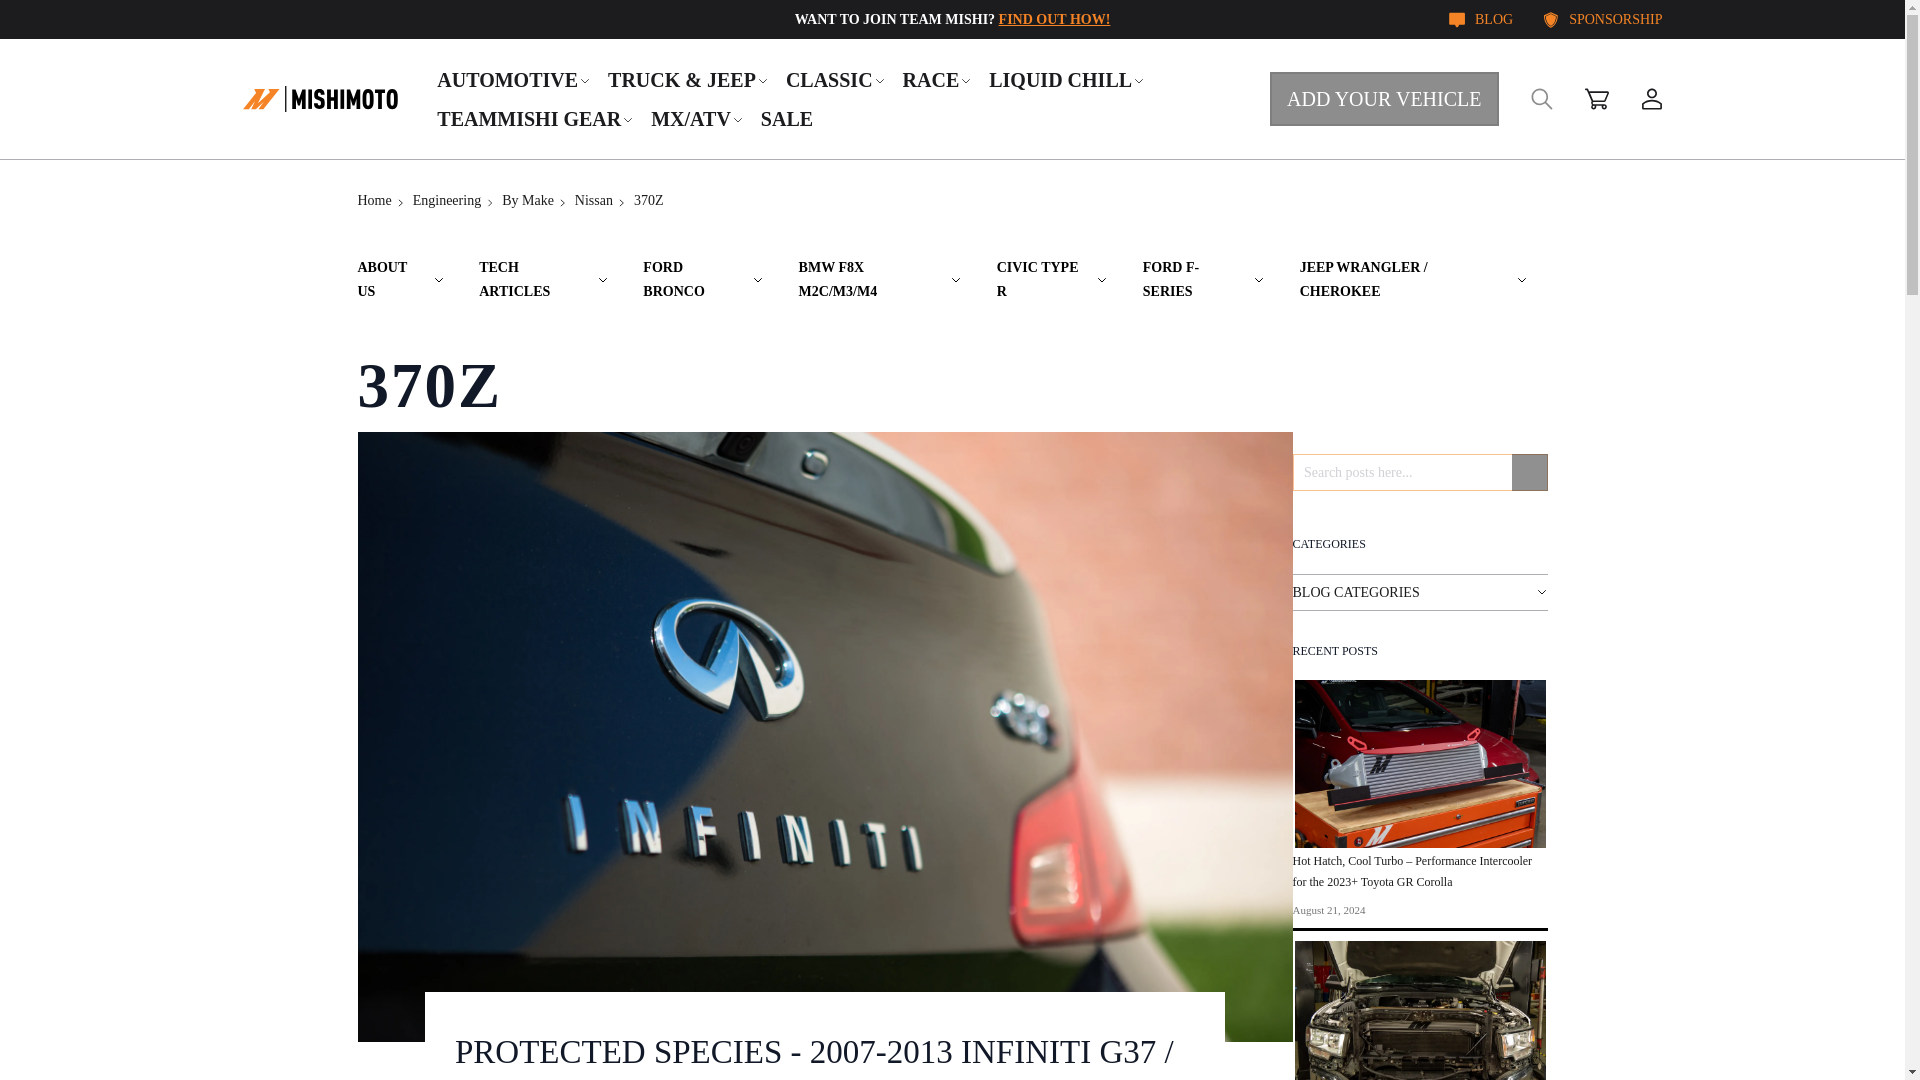 This screenshot has height=1080, width=1920. I want to click on Go to Home Page, so click(374, 200).